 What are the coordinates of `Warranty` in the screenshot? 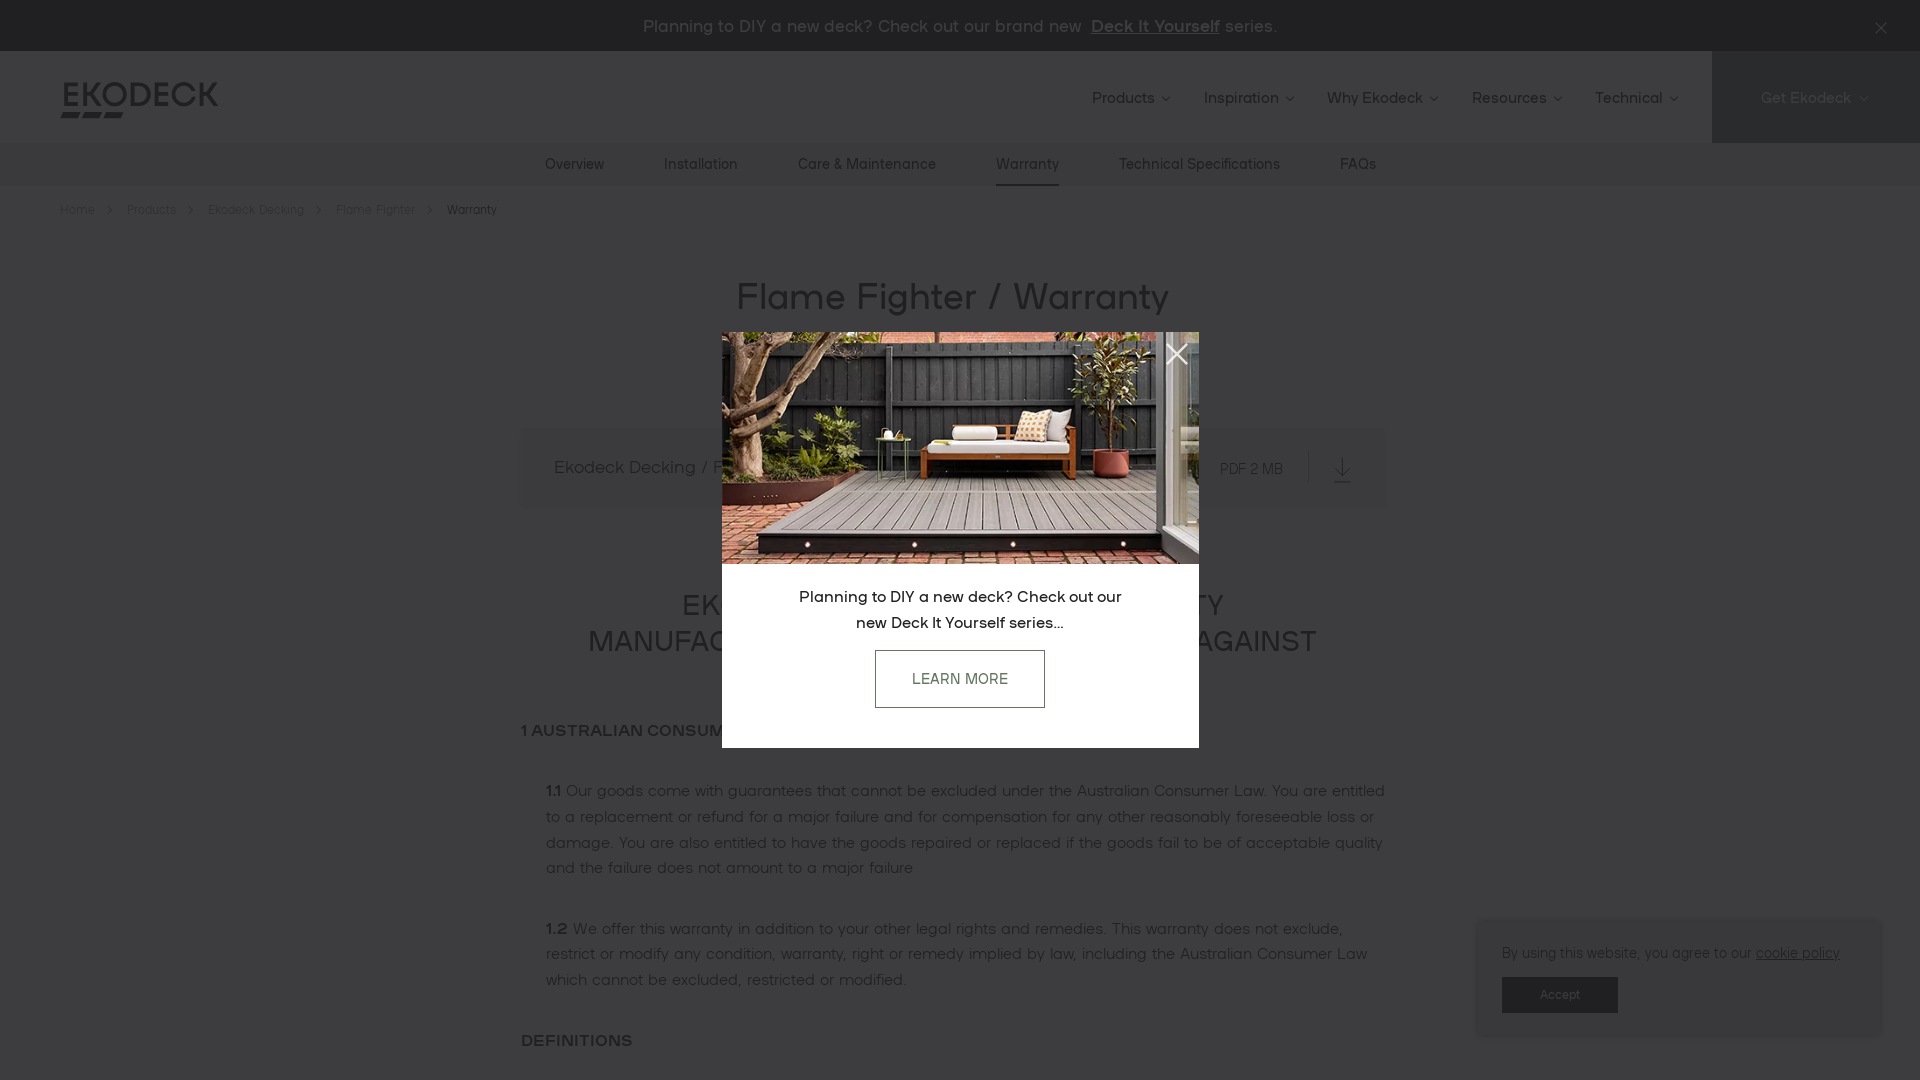 It's located at (1028, 164).